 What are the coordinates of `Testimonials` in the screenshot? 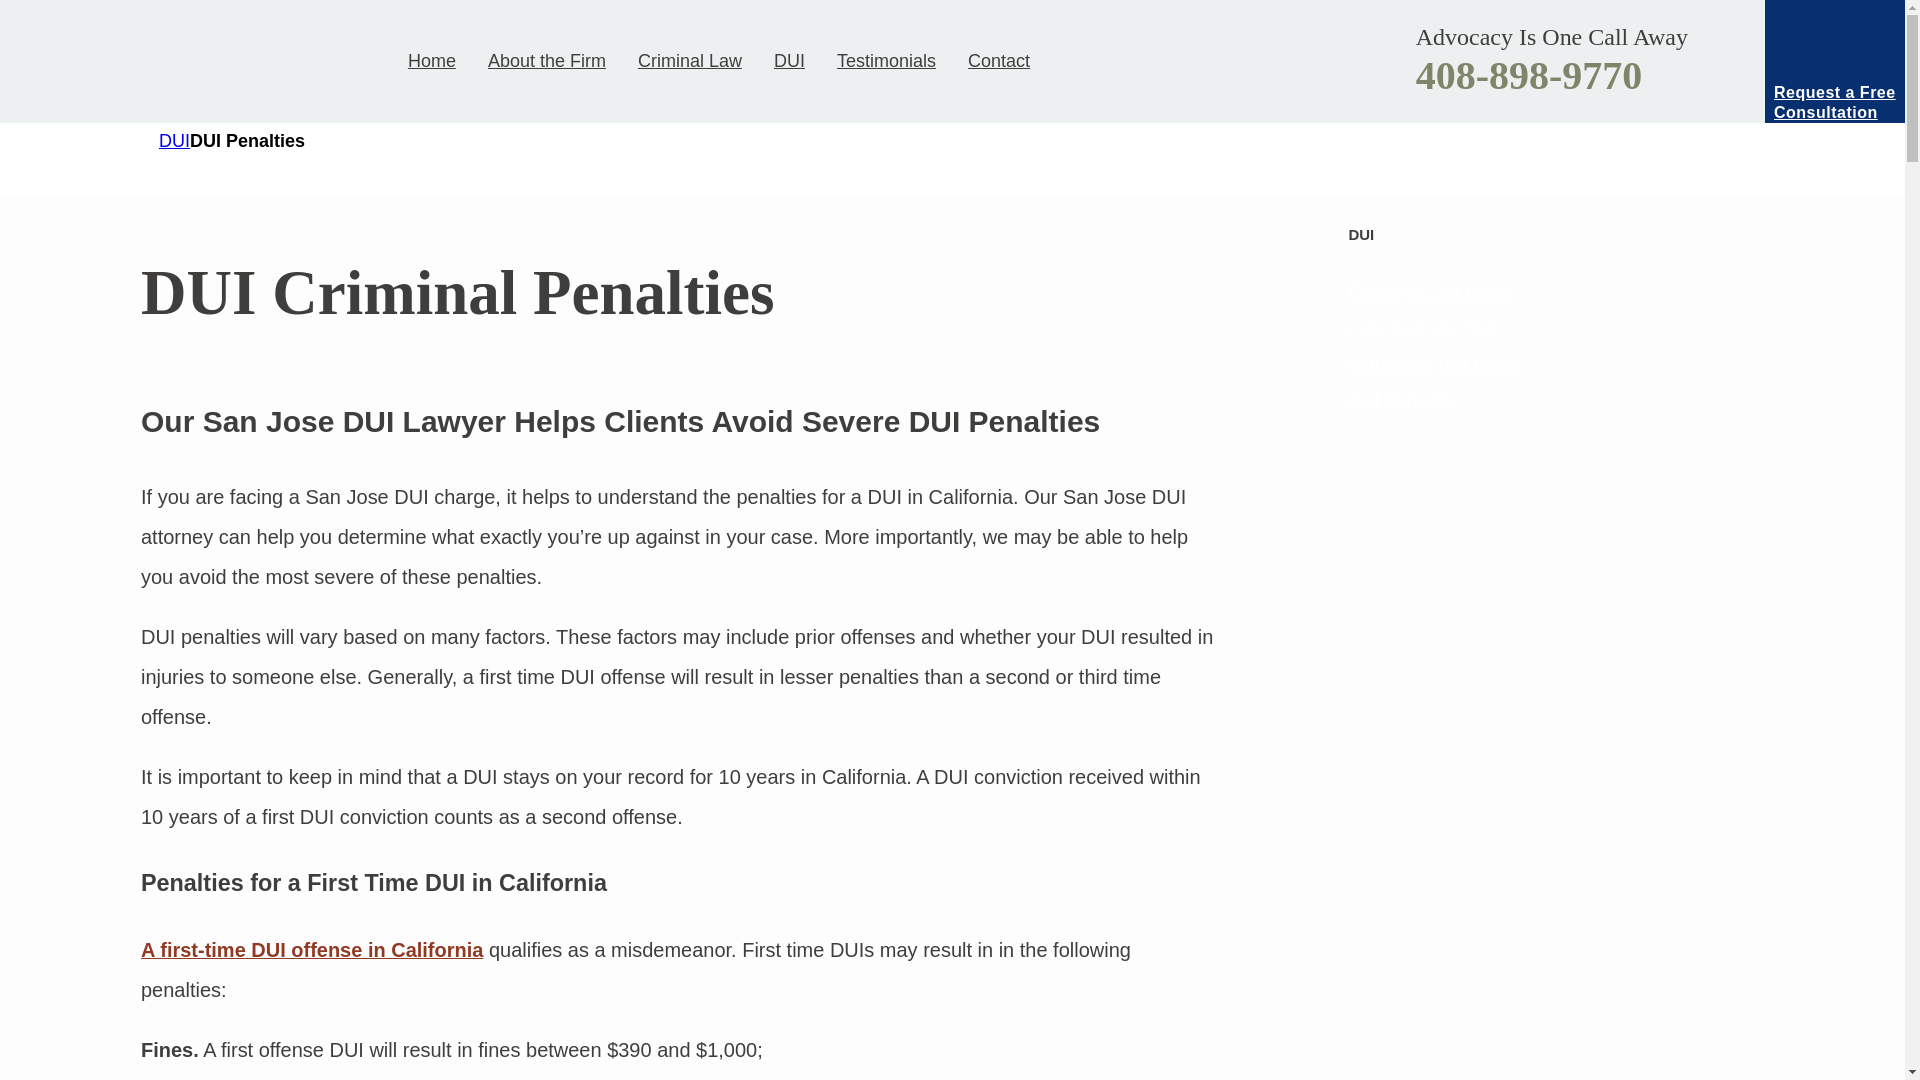 It's located at (886, 61).